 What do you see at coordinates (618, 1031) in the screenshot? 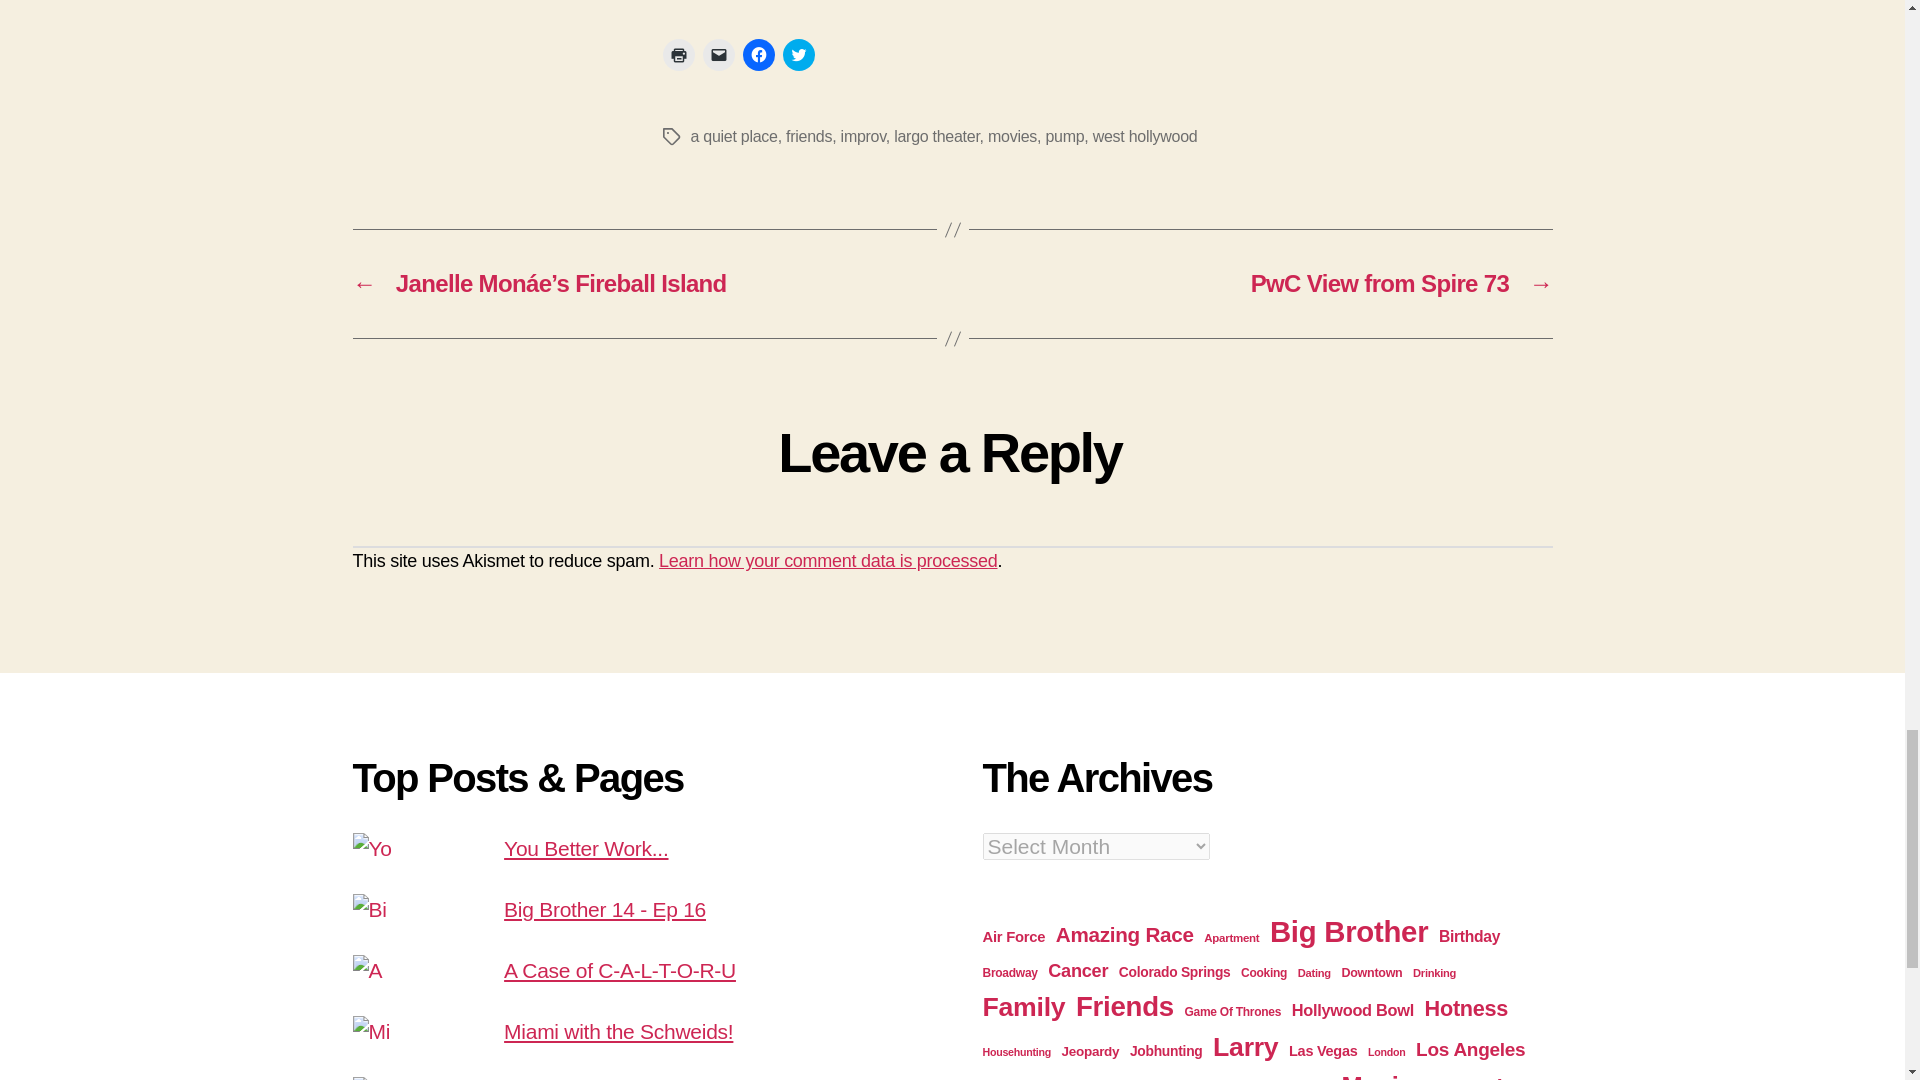
I see `Miami with the Schweids!` at bounding box center [618, 1031].